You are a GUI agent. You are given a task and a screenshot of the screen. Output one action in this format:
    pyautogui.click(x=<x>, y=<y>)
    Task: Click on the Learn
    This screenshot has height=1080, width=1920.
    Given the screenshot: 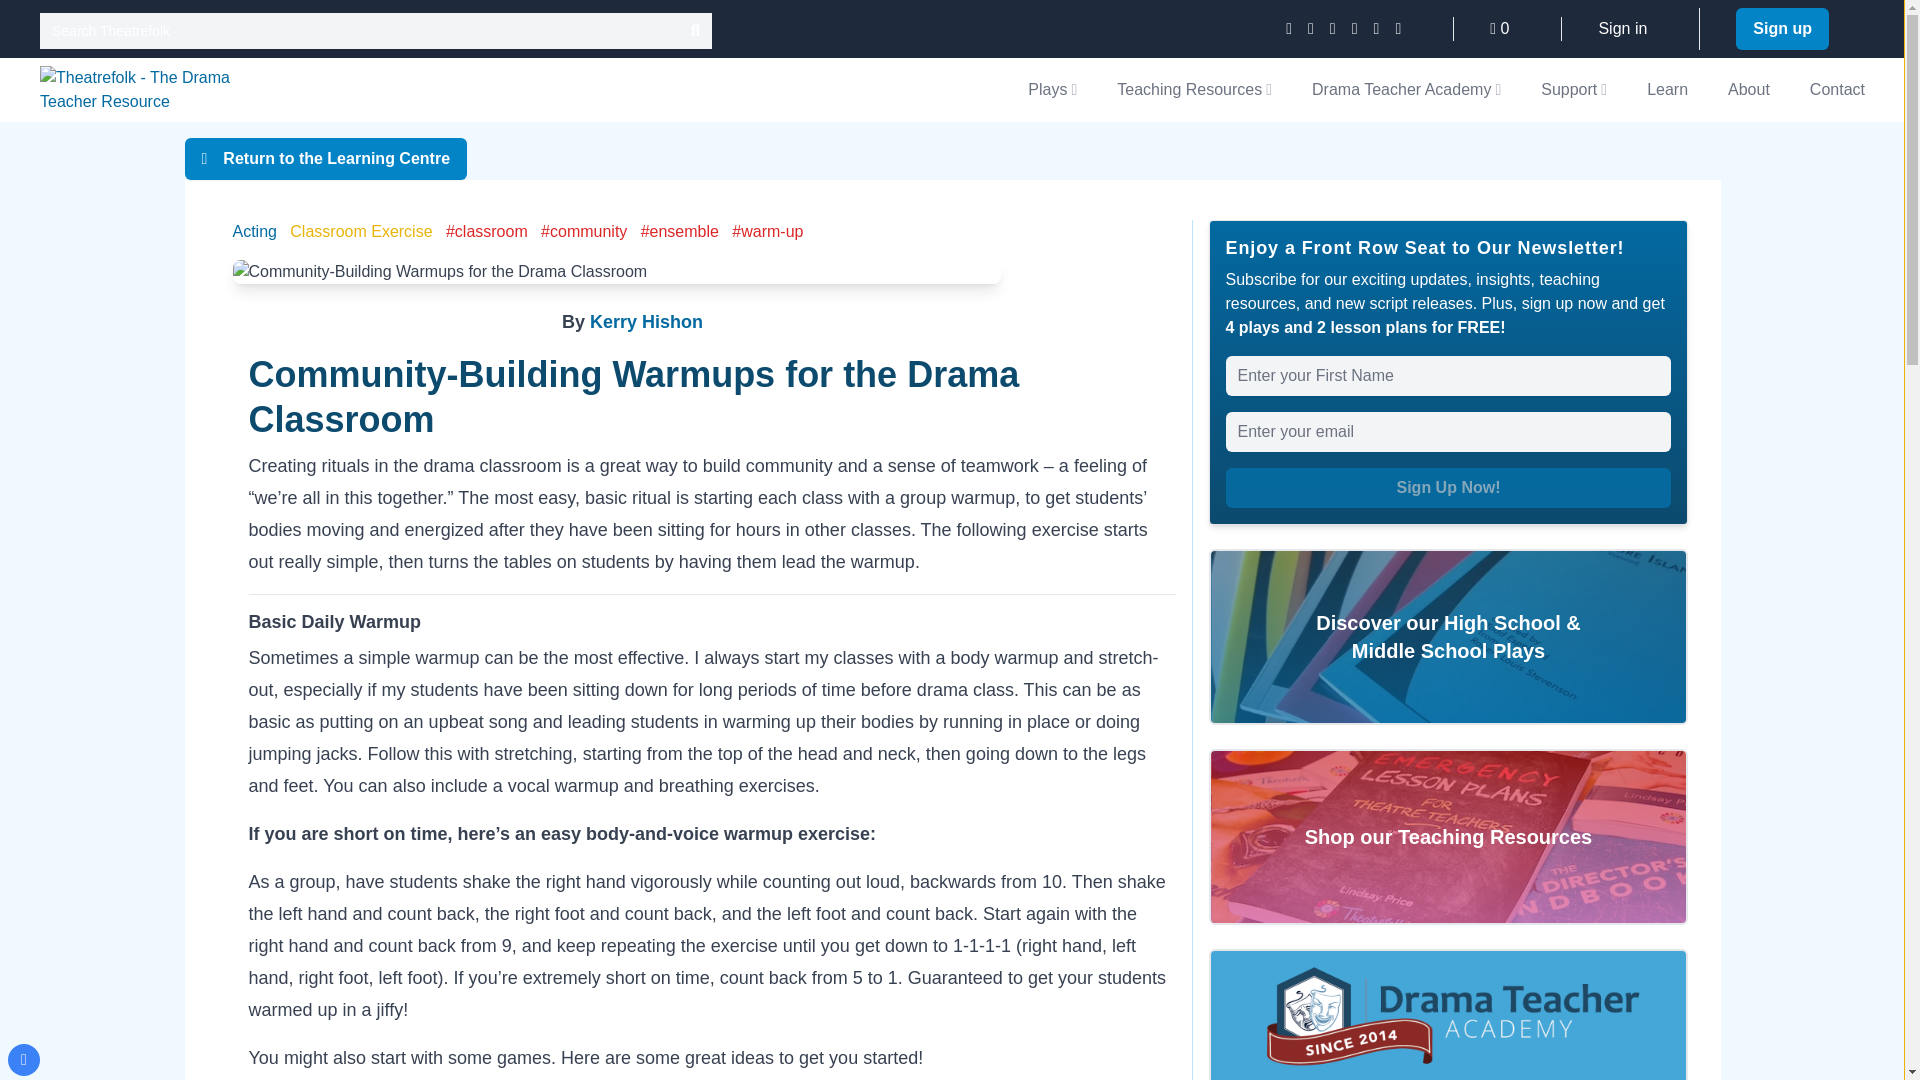 What is the action you would take?
    pyautogui.click(x=1667, y=90)
    